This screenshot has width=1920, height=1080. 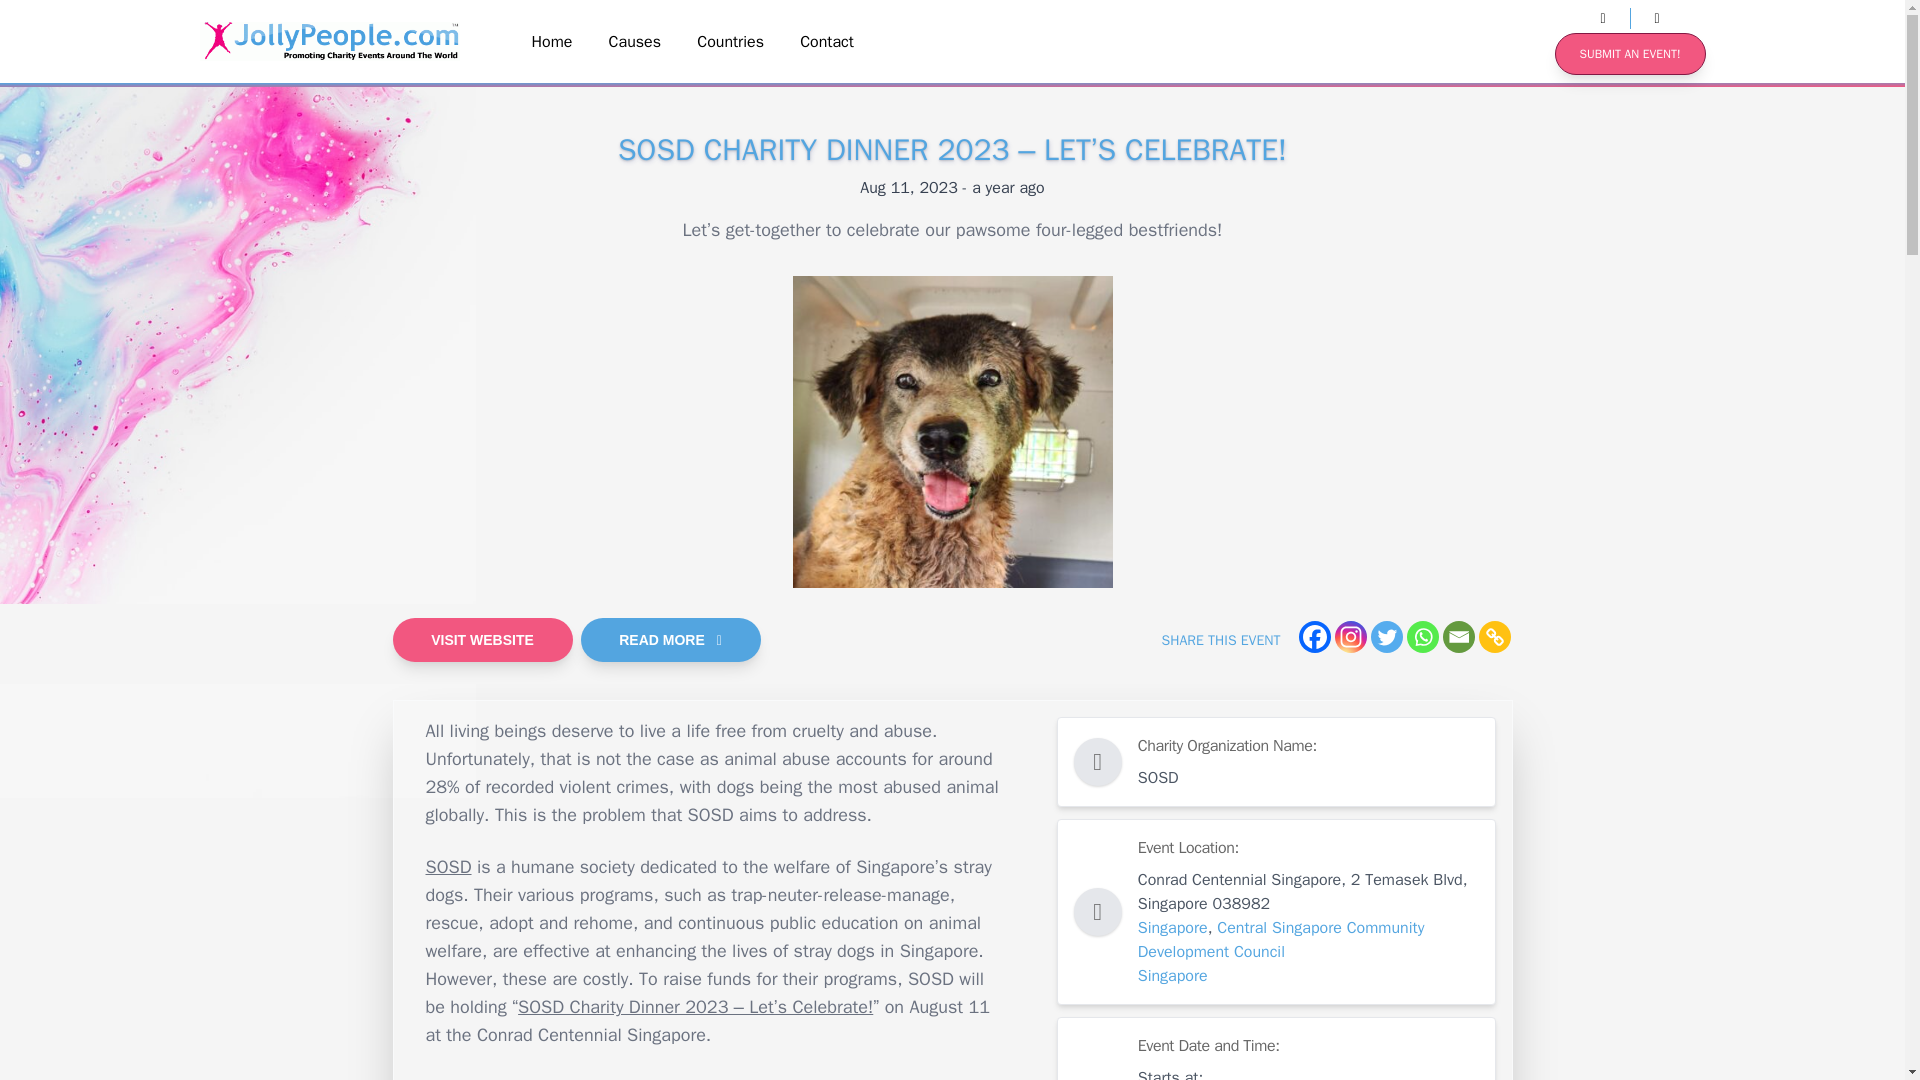 What do you see at coordinates (1172, 976) in the screenshot?
I see `Singapore` at bounding box center [1172, 976].